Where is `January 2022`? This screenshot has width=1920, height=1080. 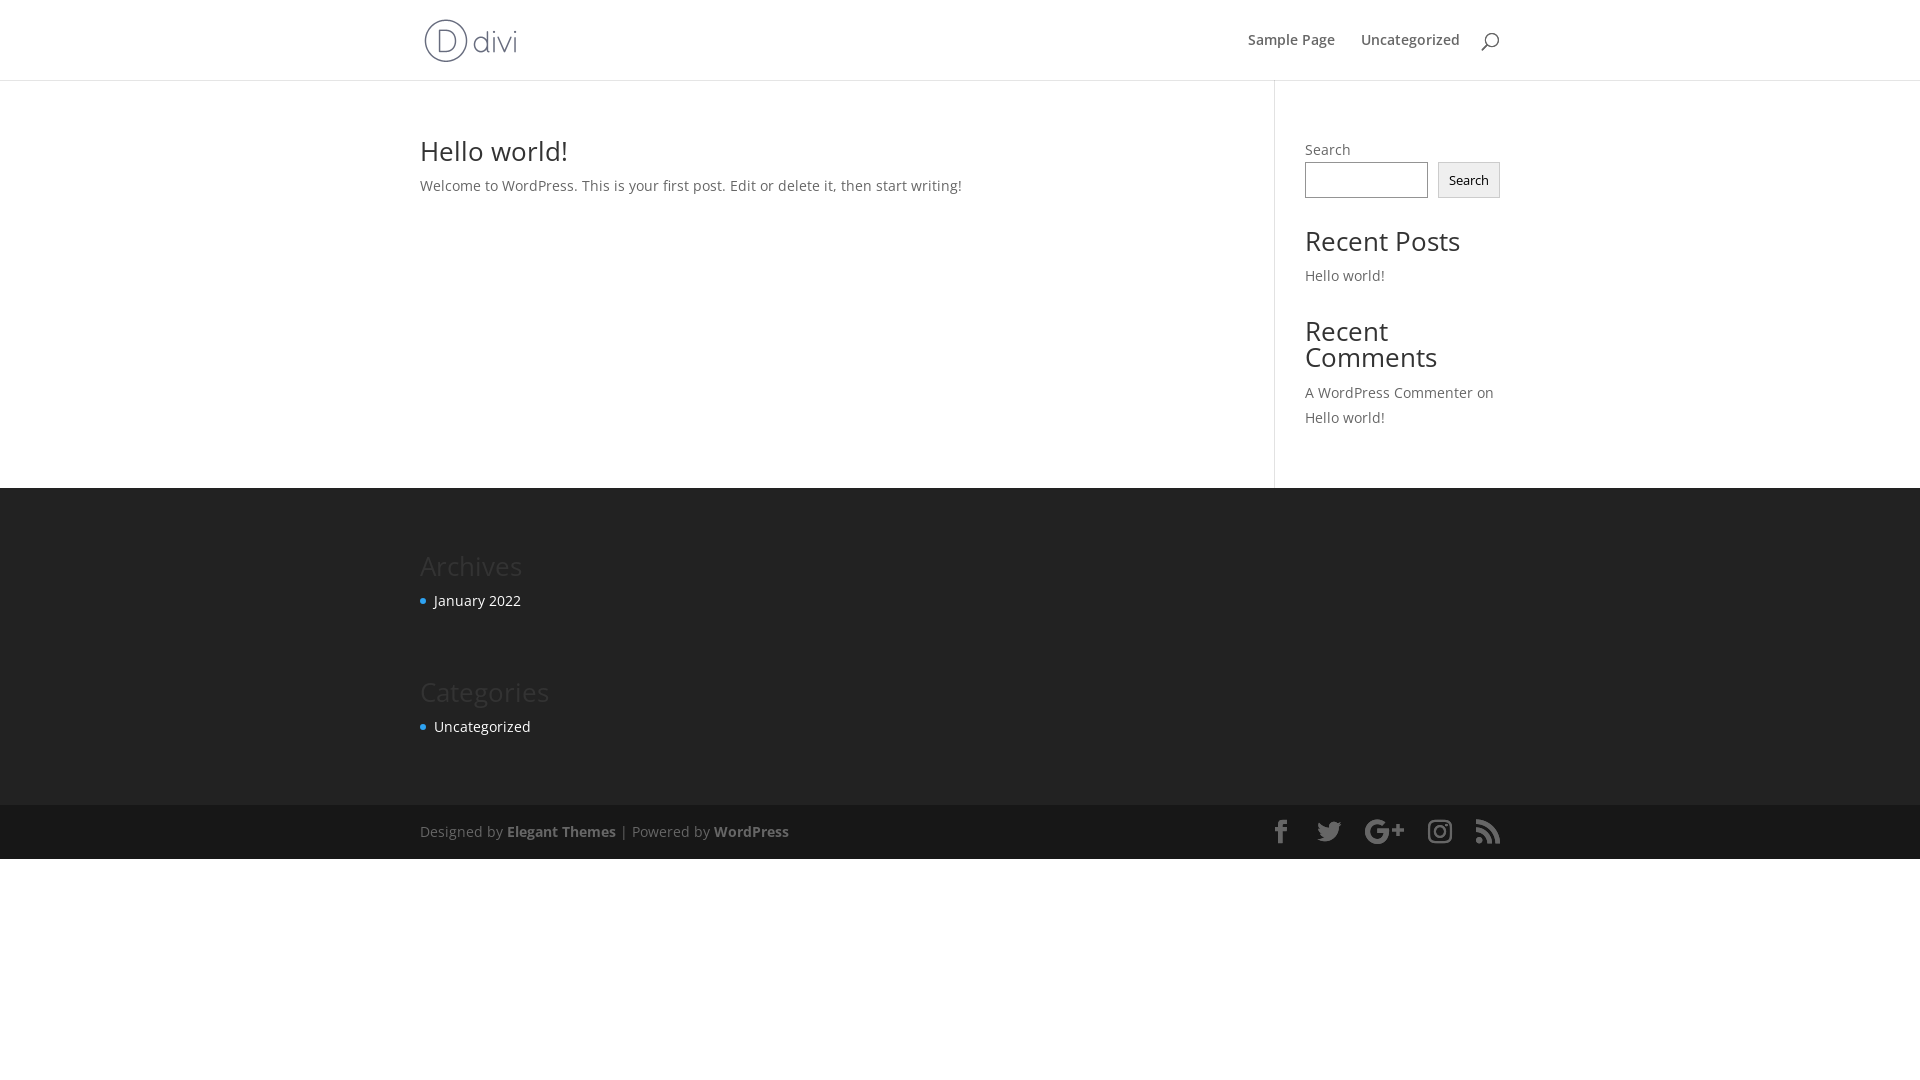 January 2022 is located at coordinates (478, 600).